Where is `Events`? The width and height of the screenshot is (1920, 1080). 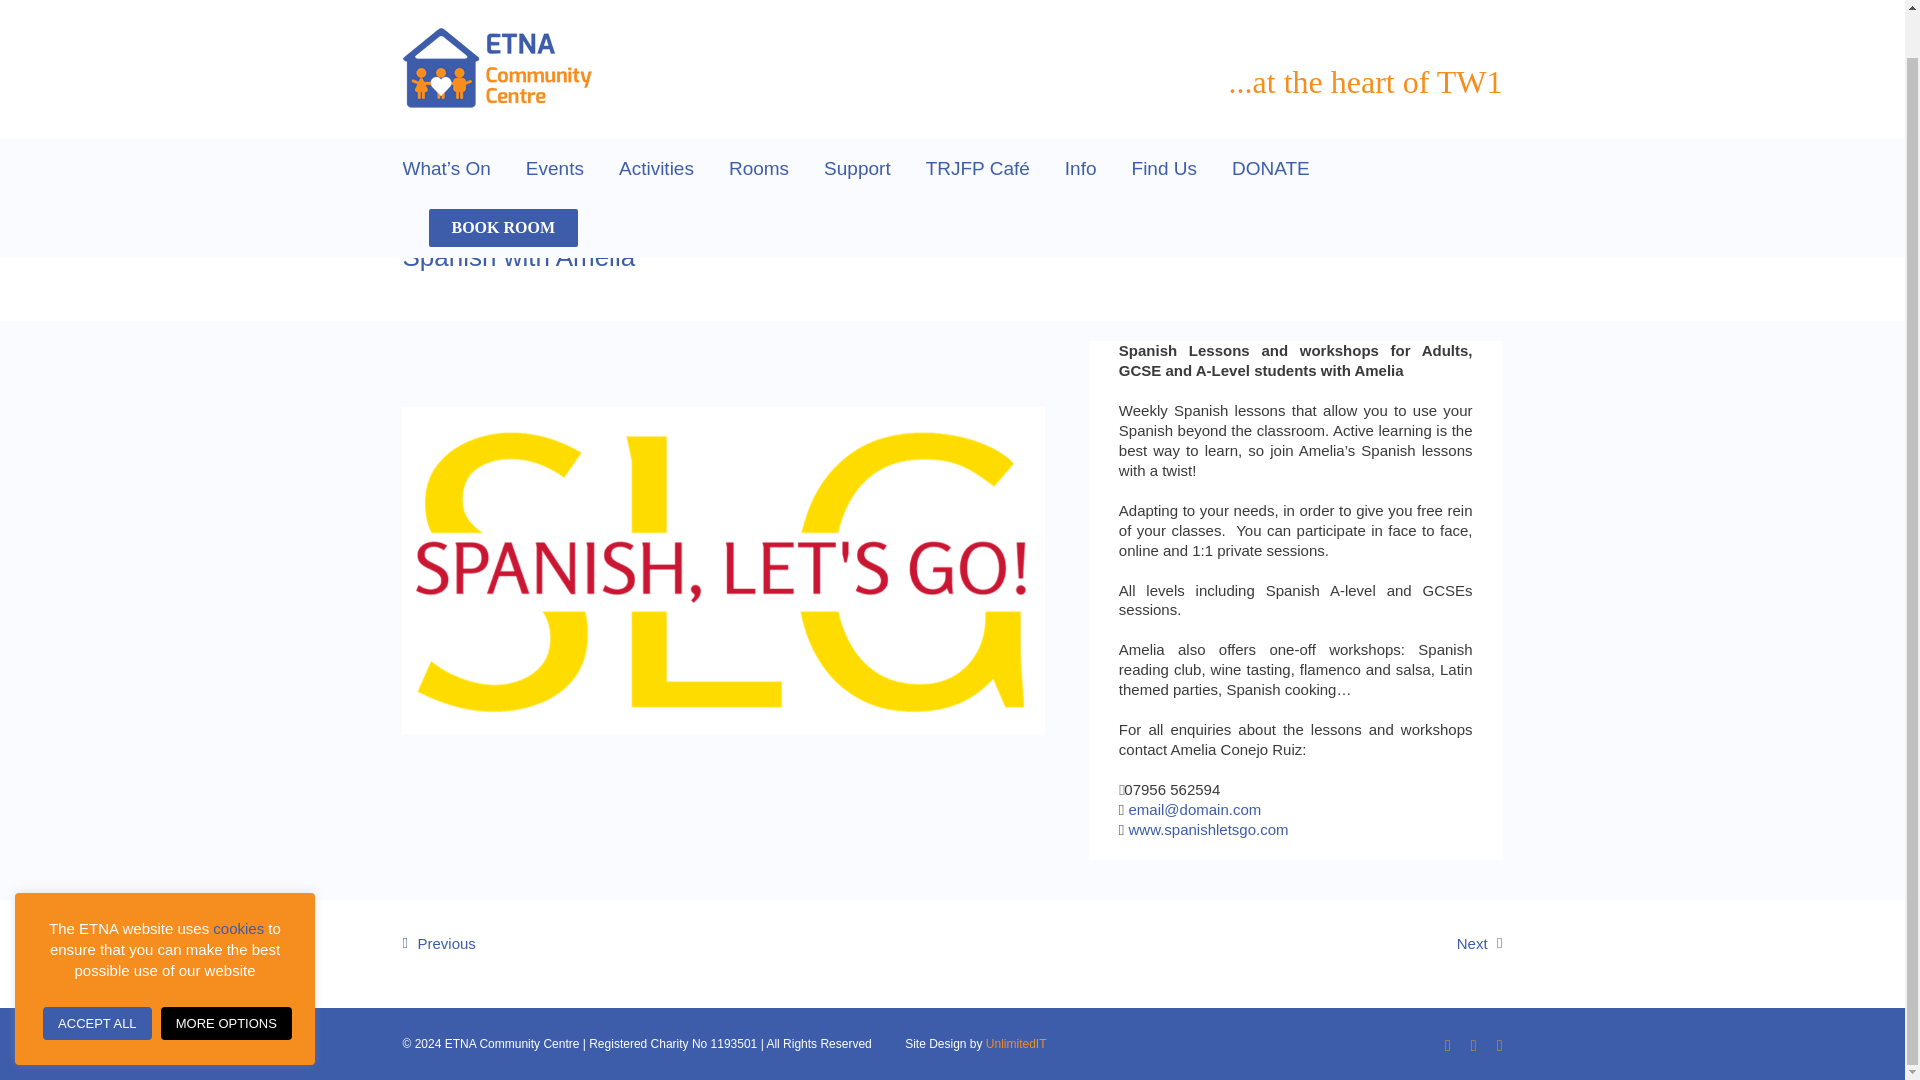 Events is located at coordinates (554, 168).